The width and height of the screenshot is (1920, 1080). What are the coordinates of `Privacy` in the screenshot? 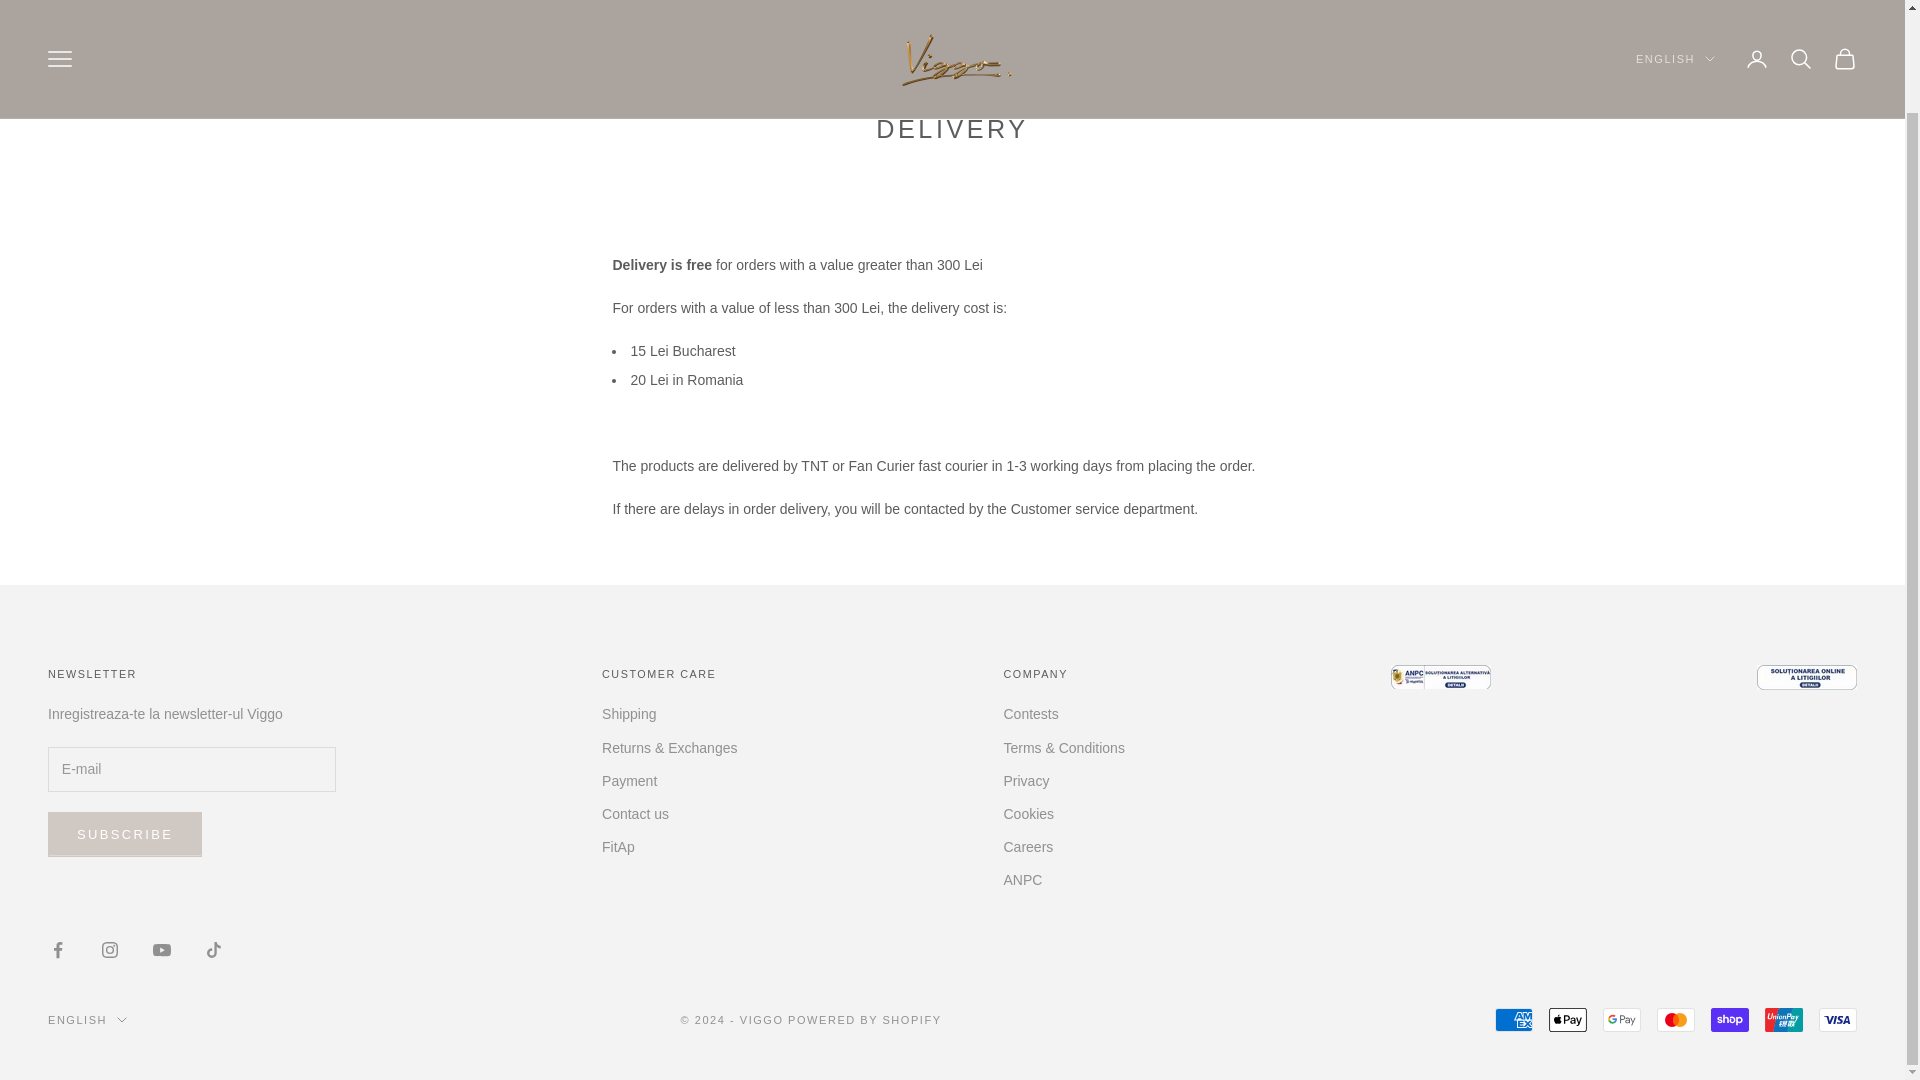 It's located at (1027, 781).